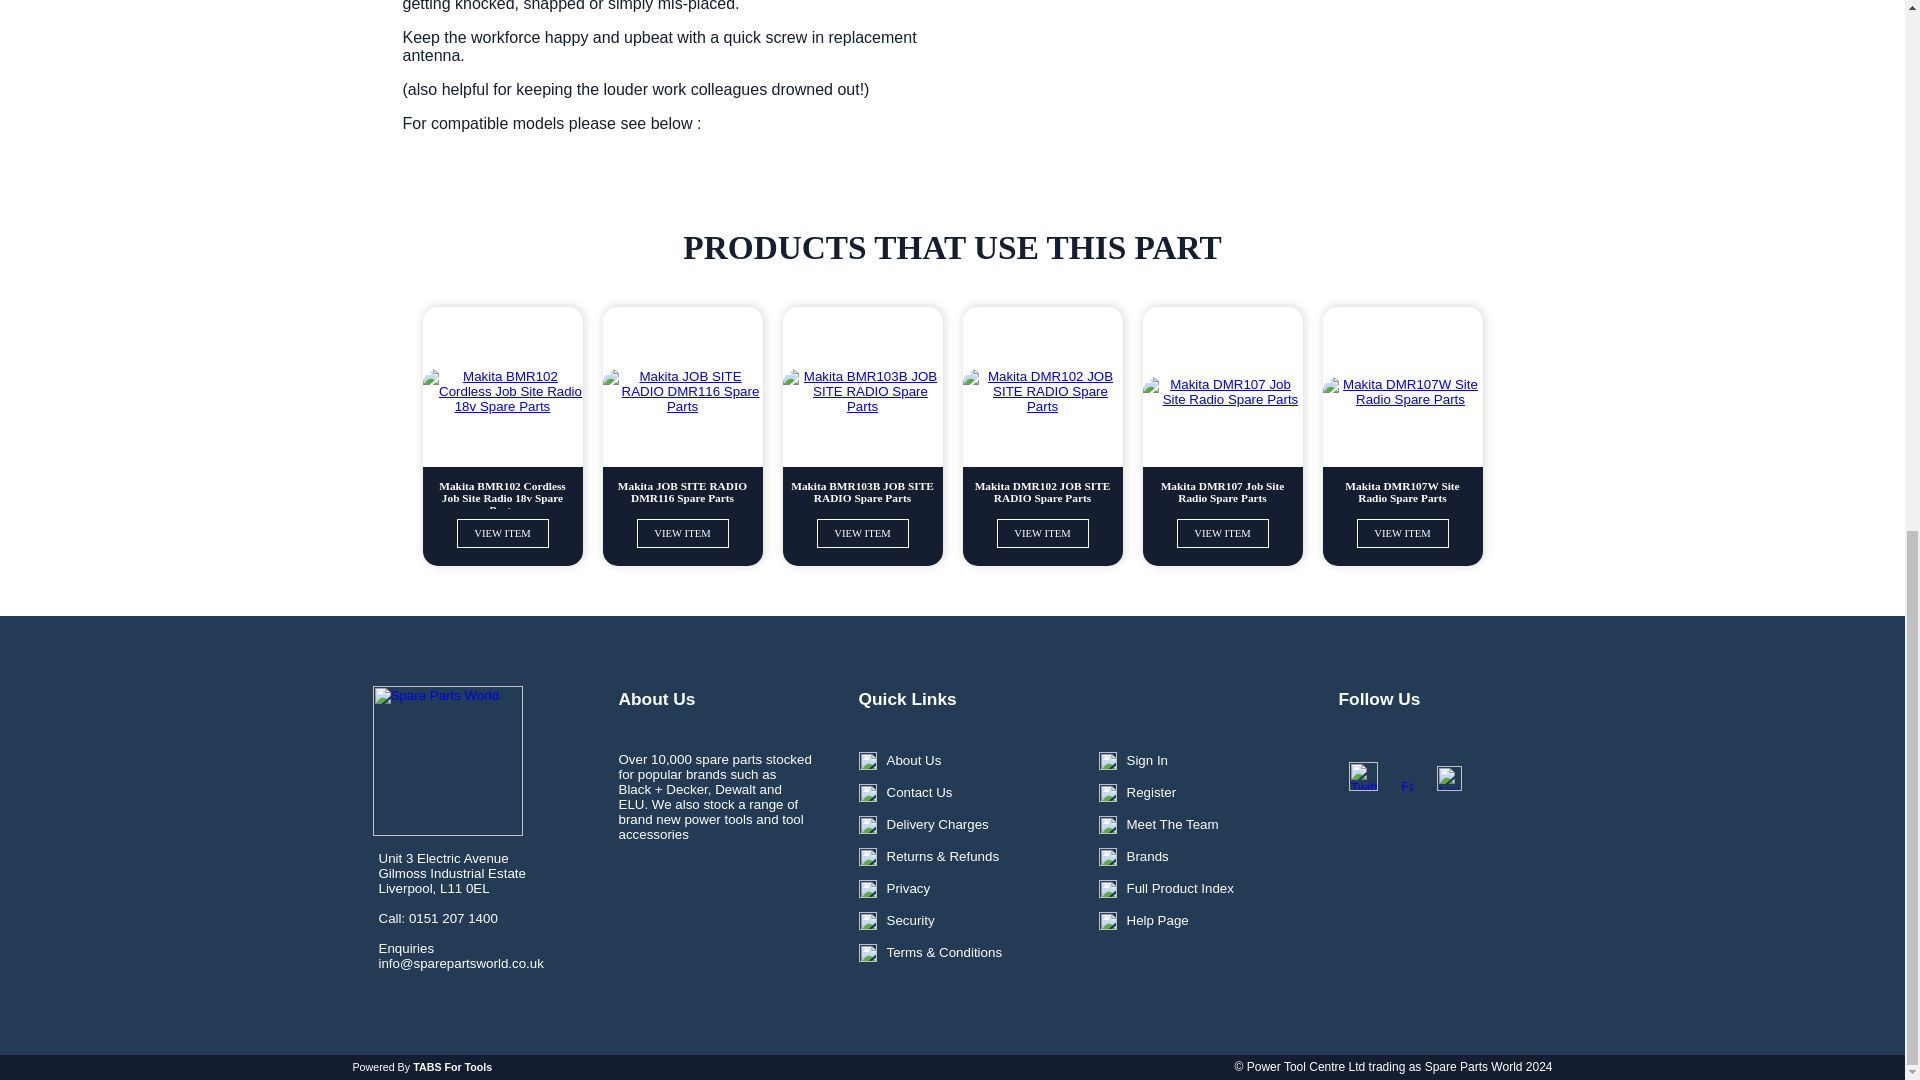  Describe the element at coordinates (1041, 492) in the screenshot. I see `Makita DMR102 JOB SITE RADIO Spare Parts` at that location.